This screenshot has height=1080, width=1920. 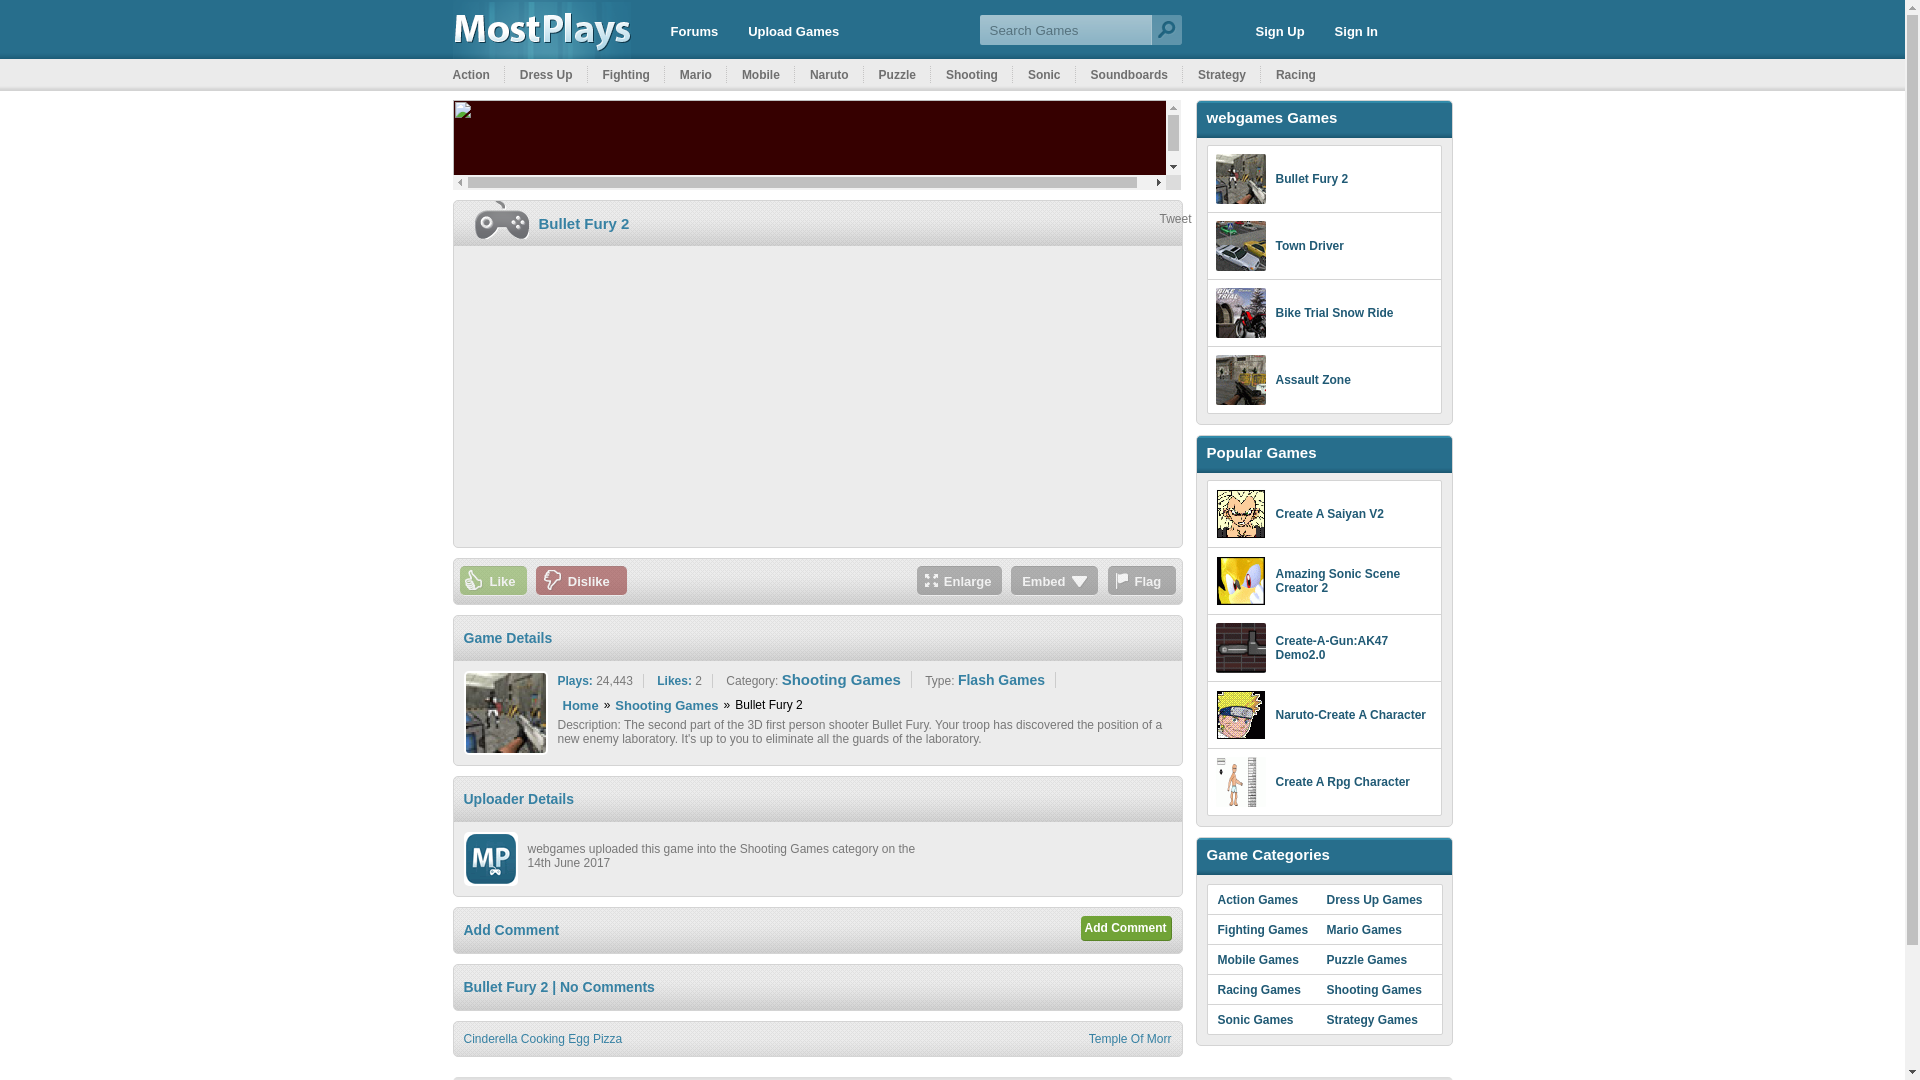 I want to click on Embed, so click(x=1054, y=580).